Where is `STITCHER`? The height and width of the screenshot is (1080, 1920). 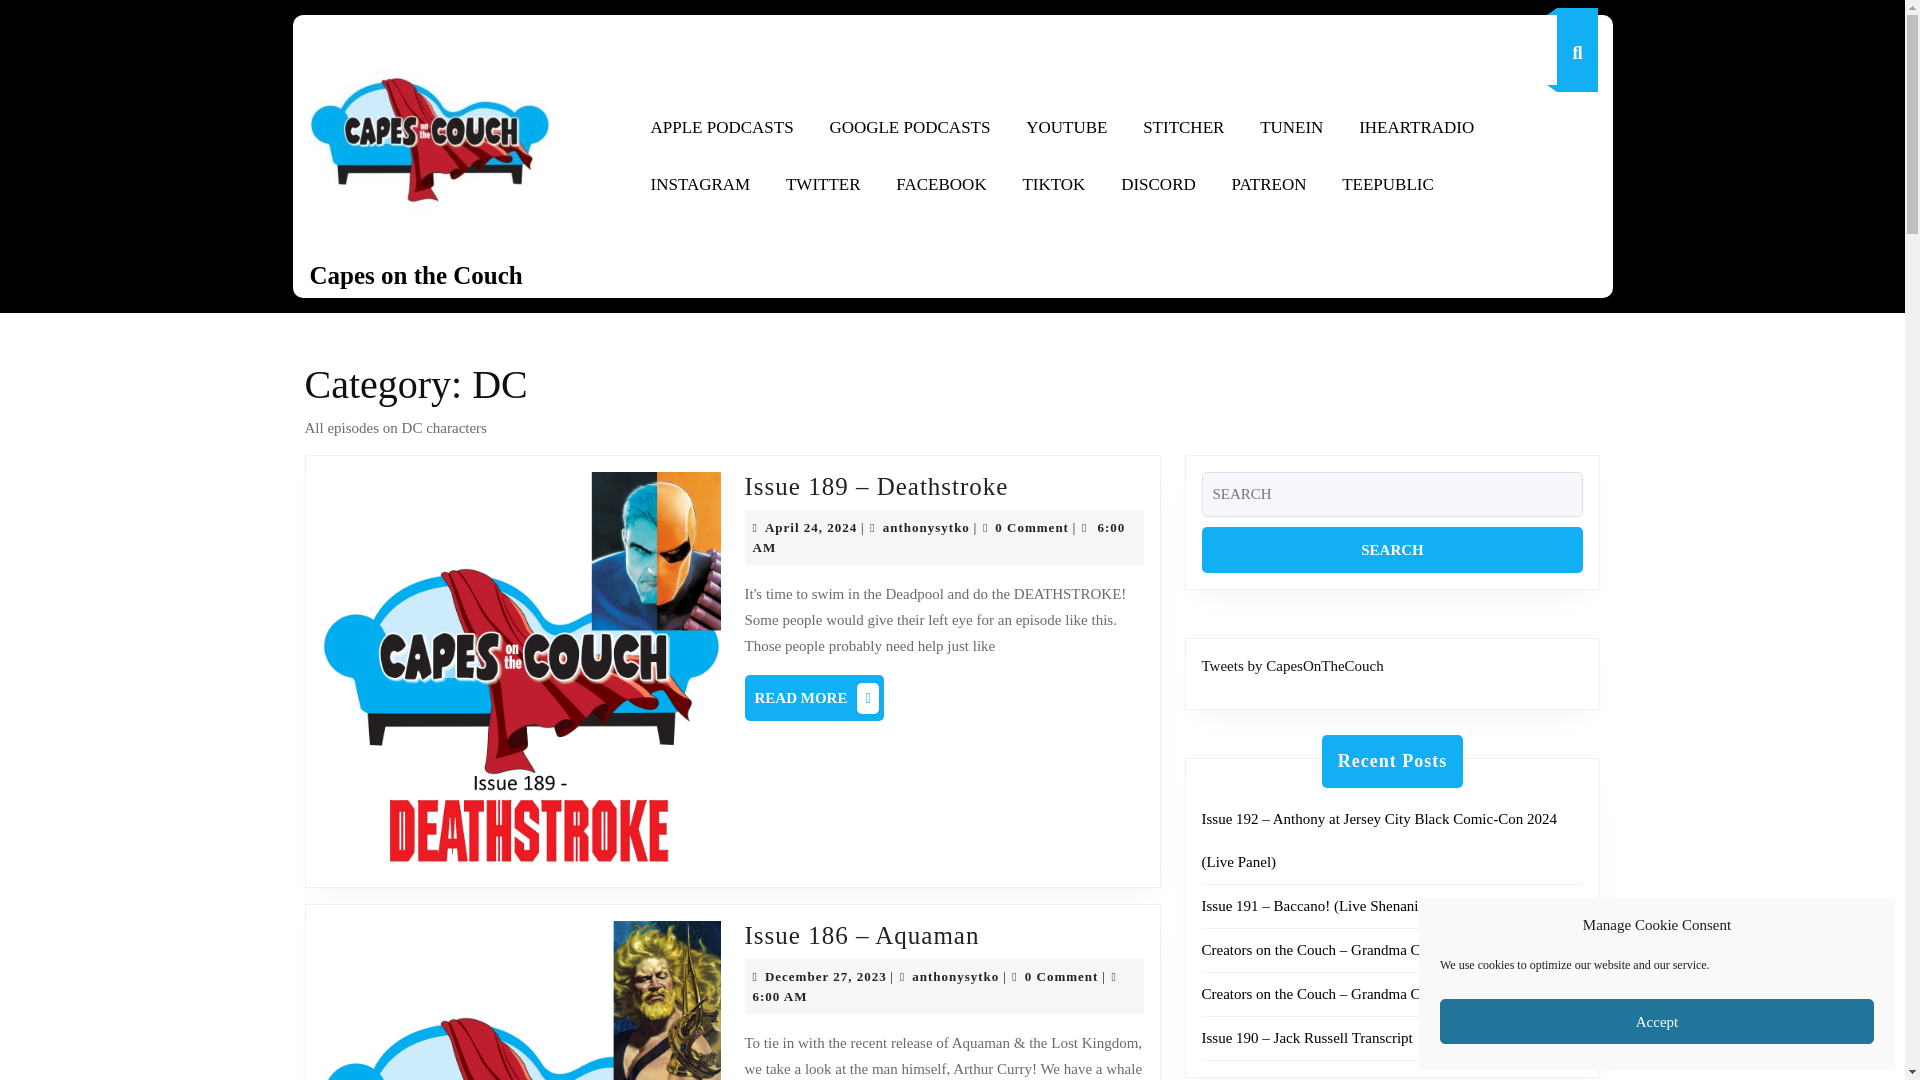 STITCHER is located at coordinates (1158, 184).